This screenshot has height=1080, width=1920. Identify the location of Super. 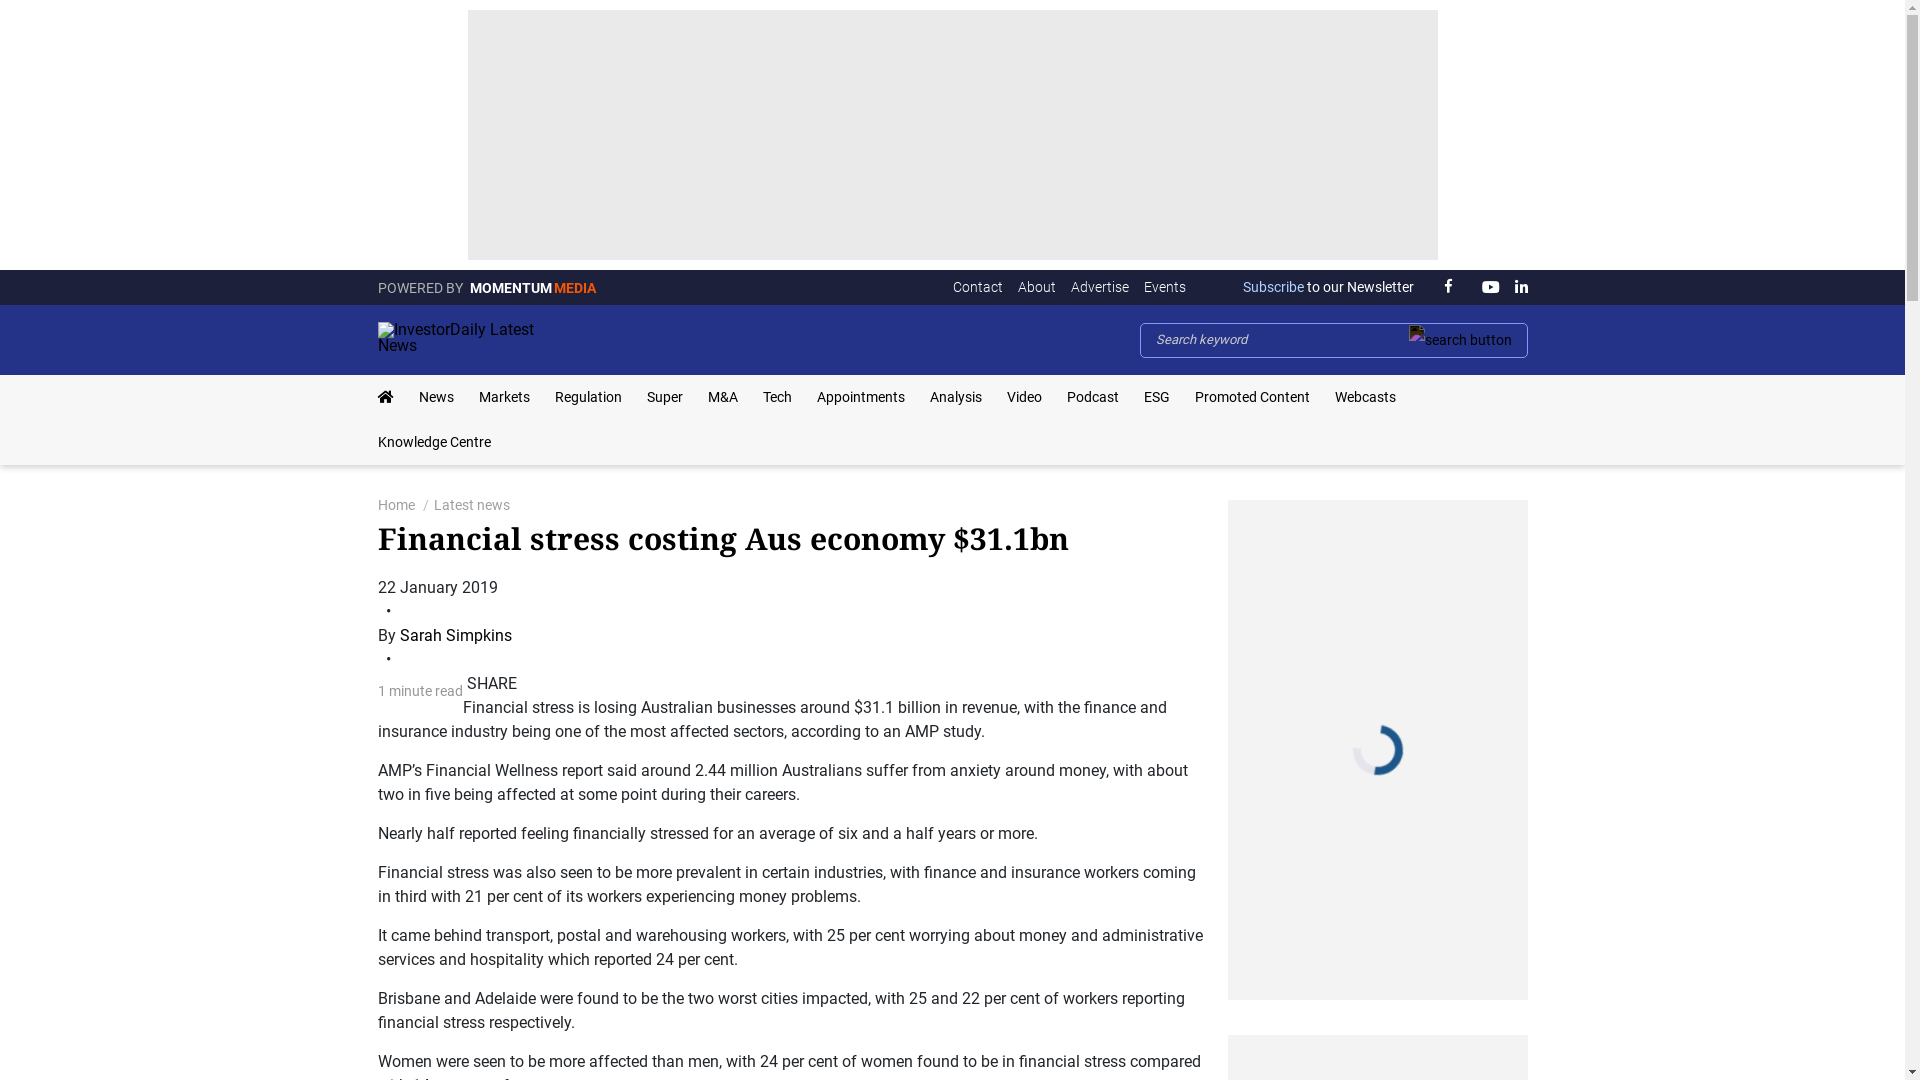
(664, 397).